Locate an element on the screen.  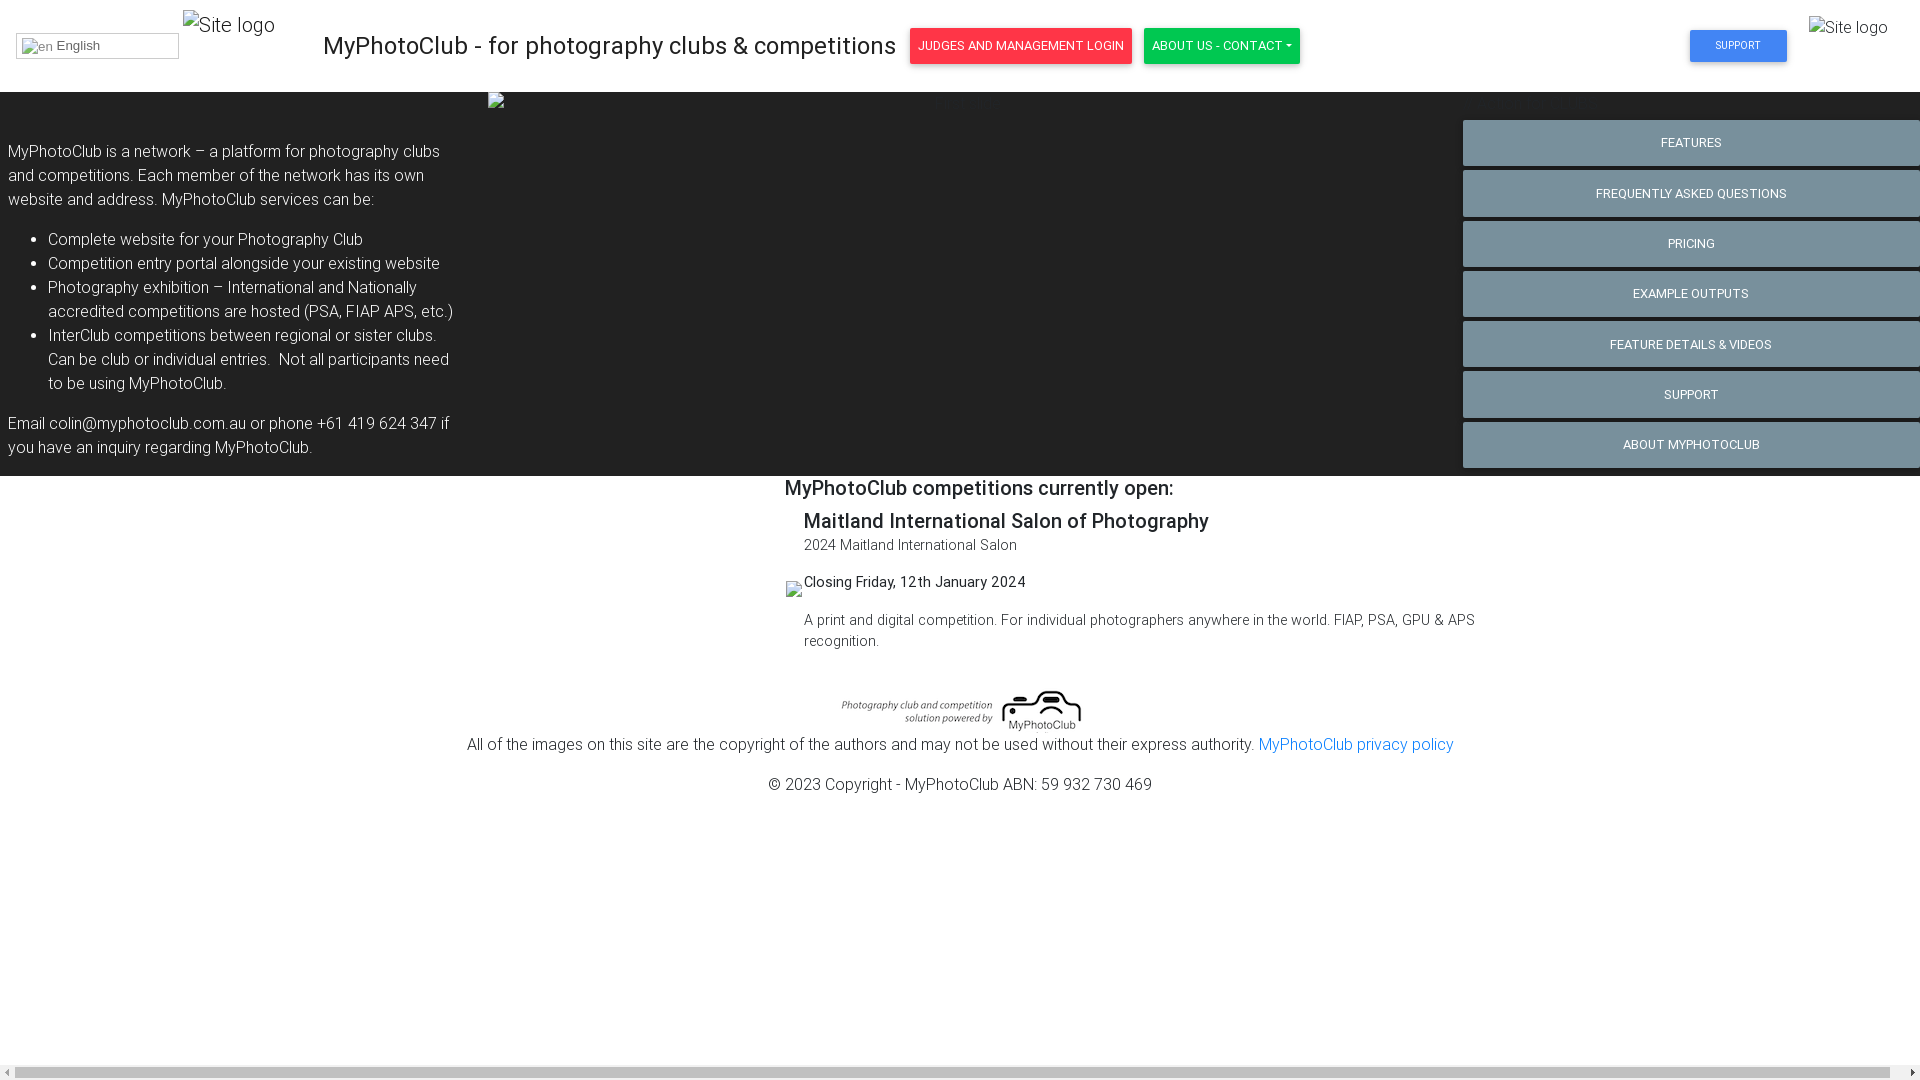
Next is located at coordinates (1362, 112).